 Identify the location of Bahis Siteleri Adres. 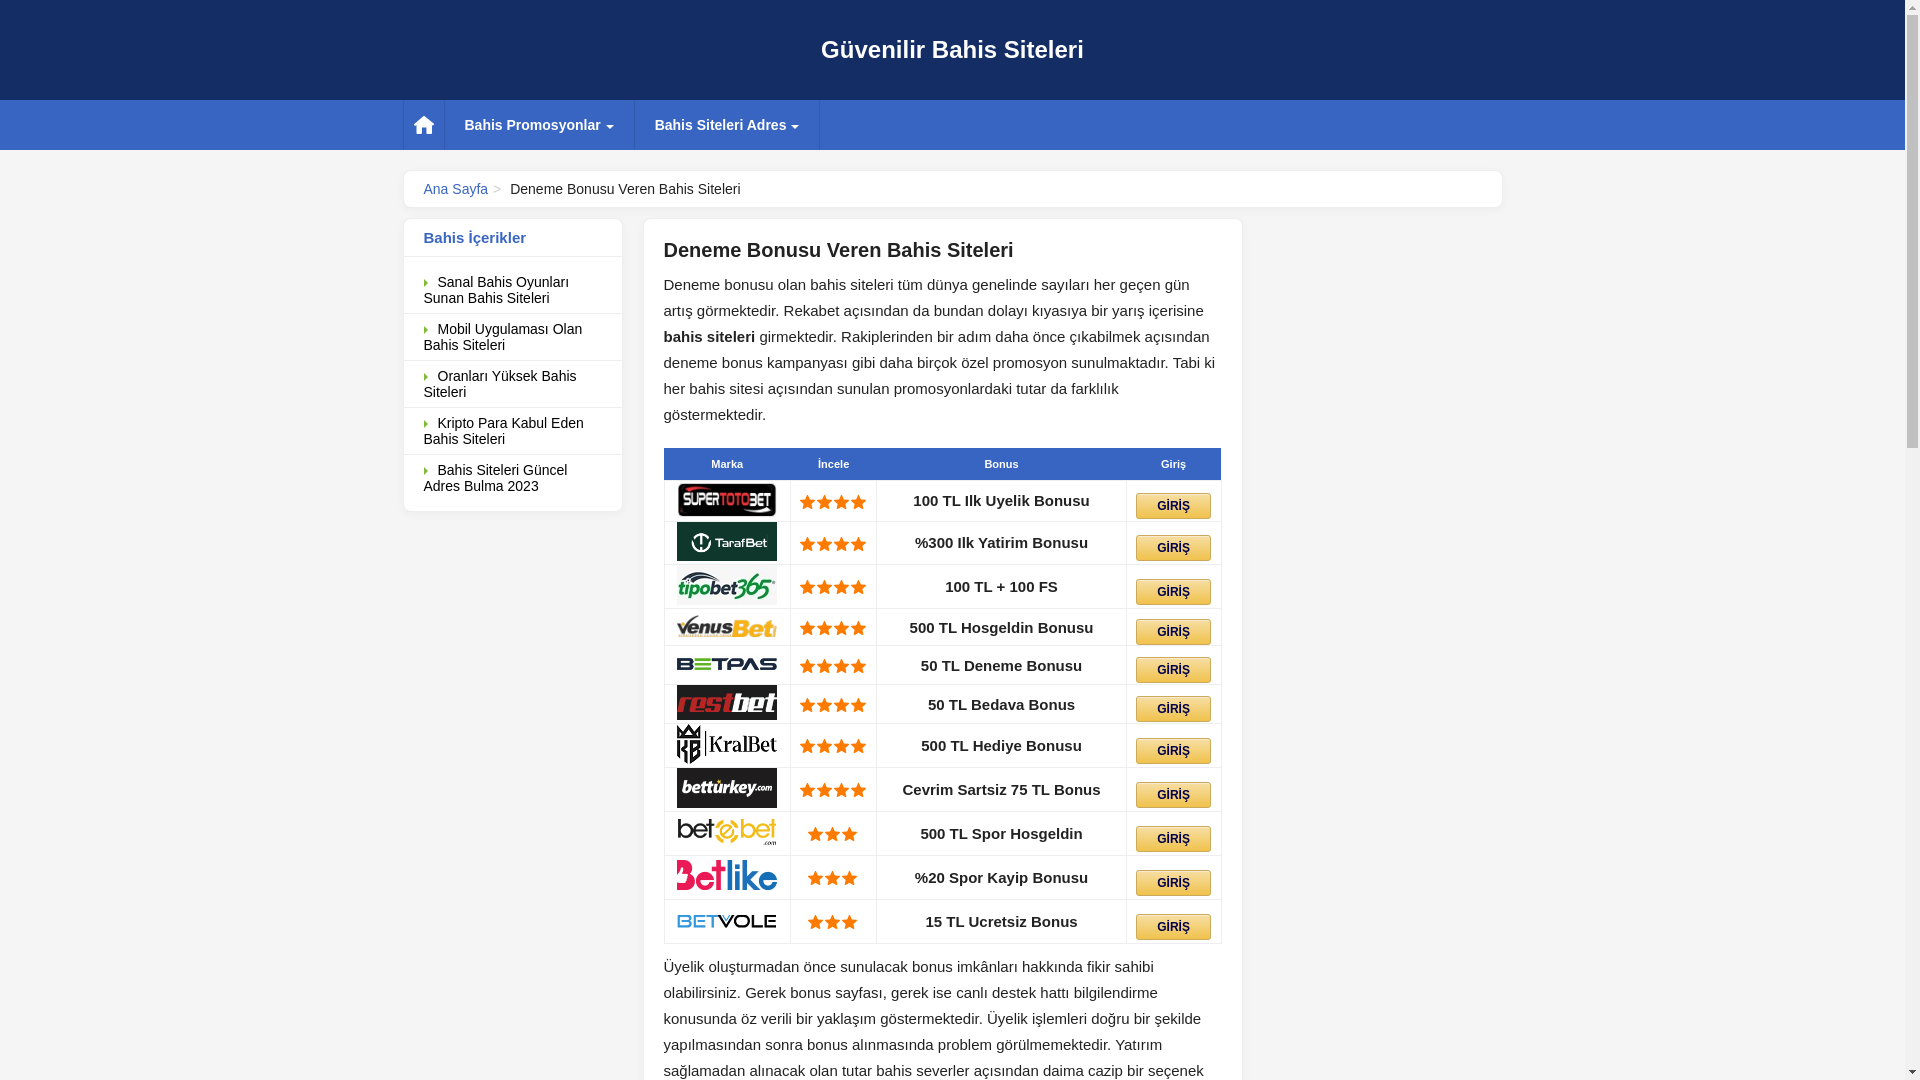
(728, 125).